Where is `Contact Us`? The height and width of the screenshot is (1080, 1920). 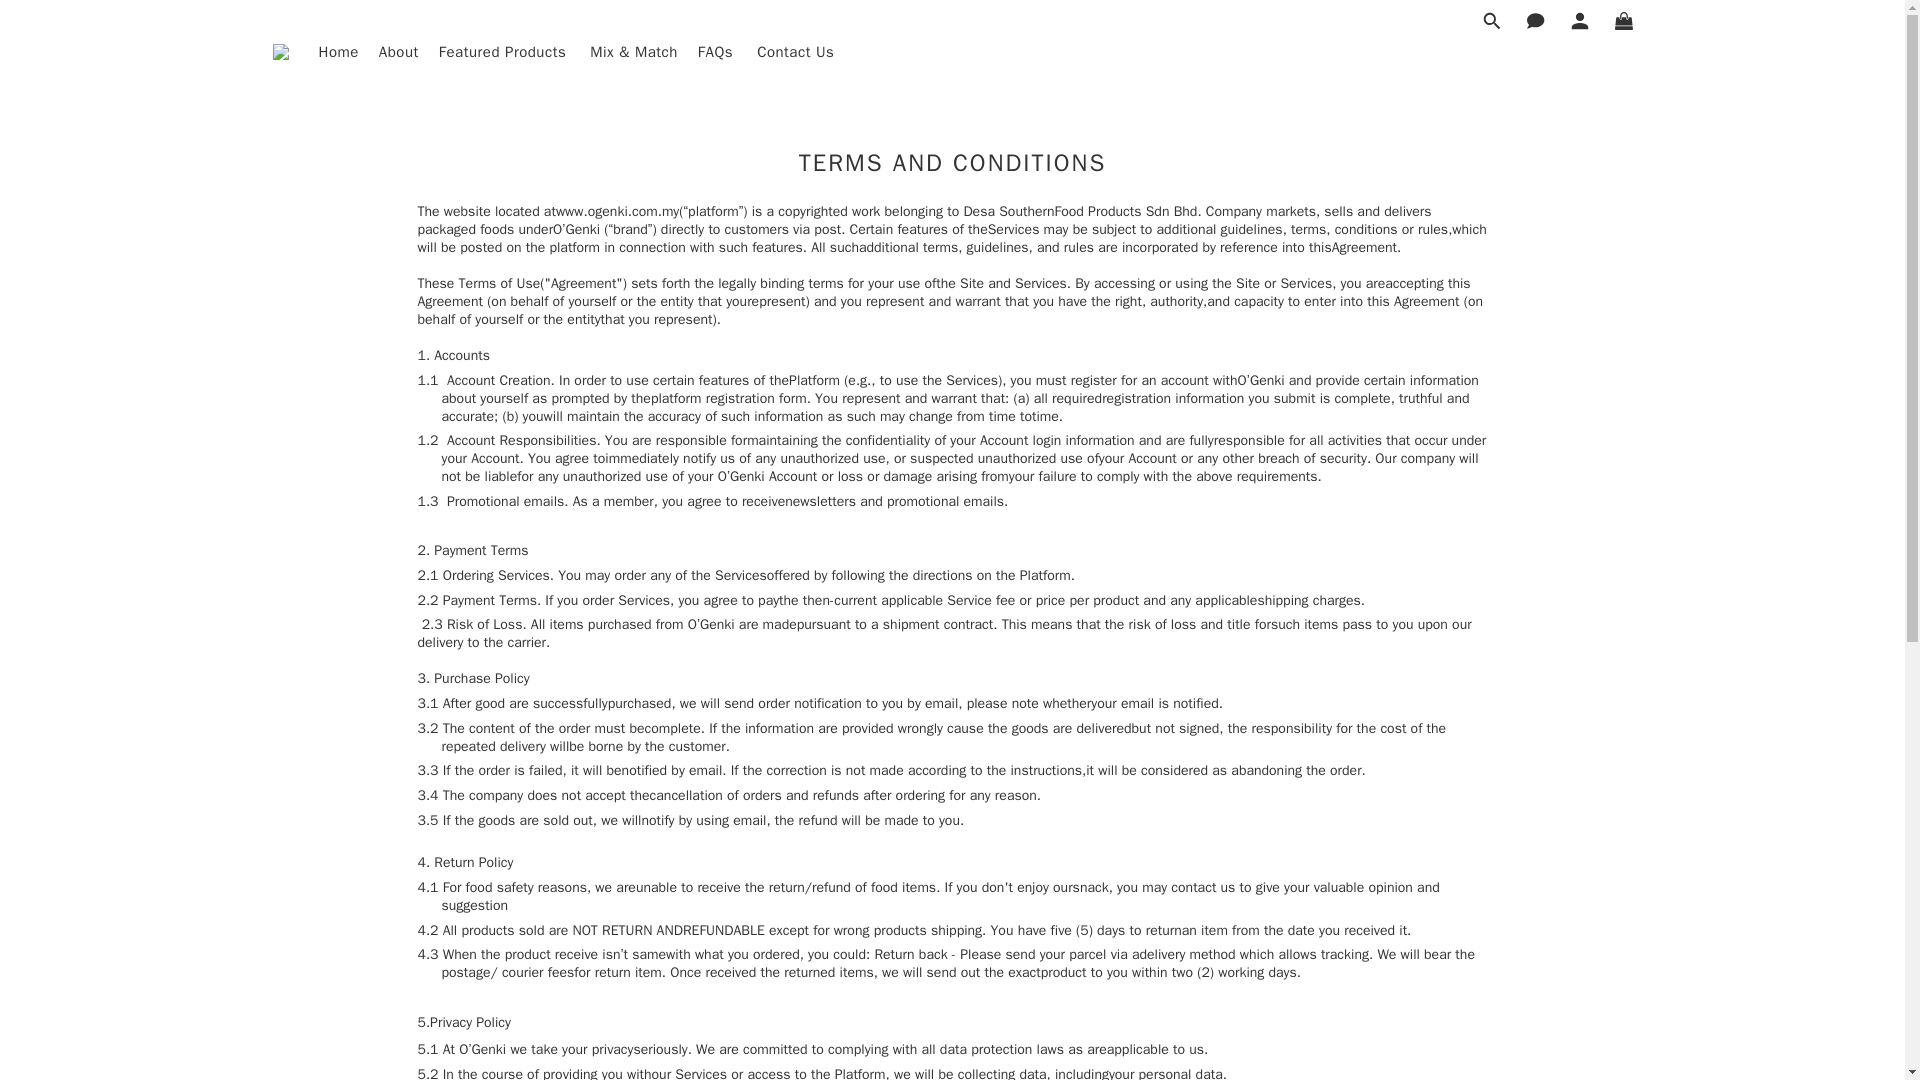 Contact Us is located at coordinates (794, 52).